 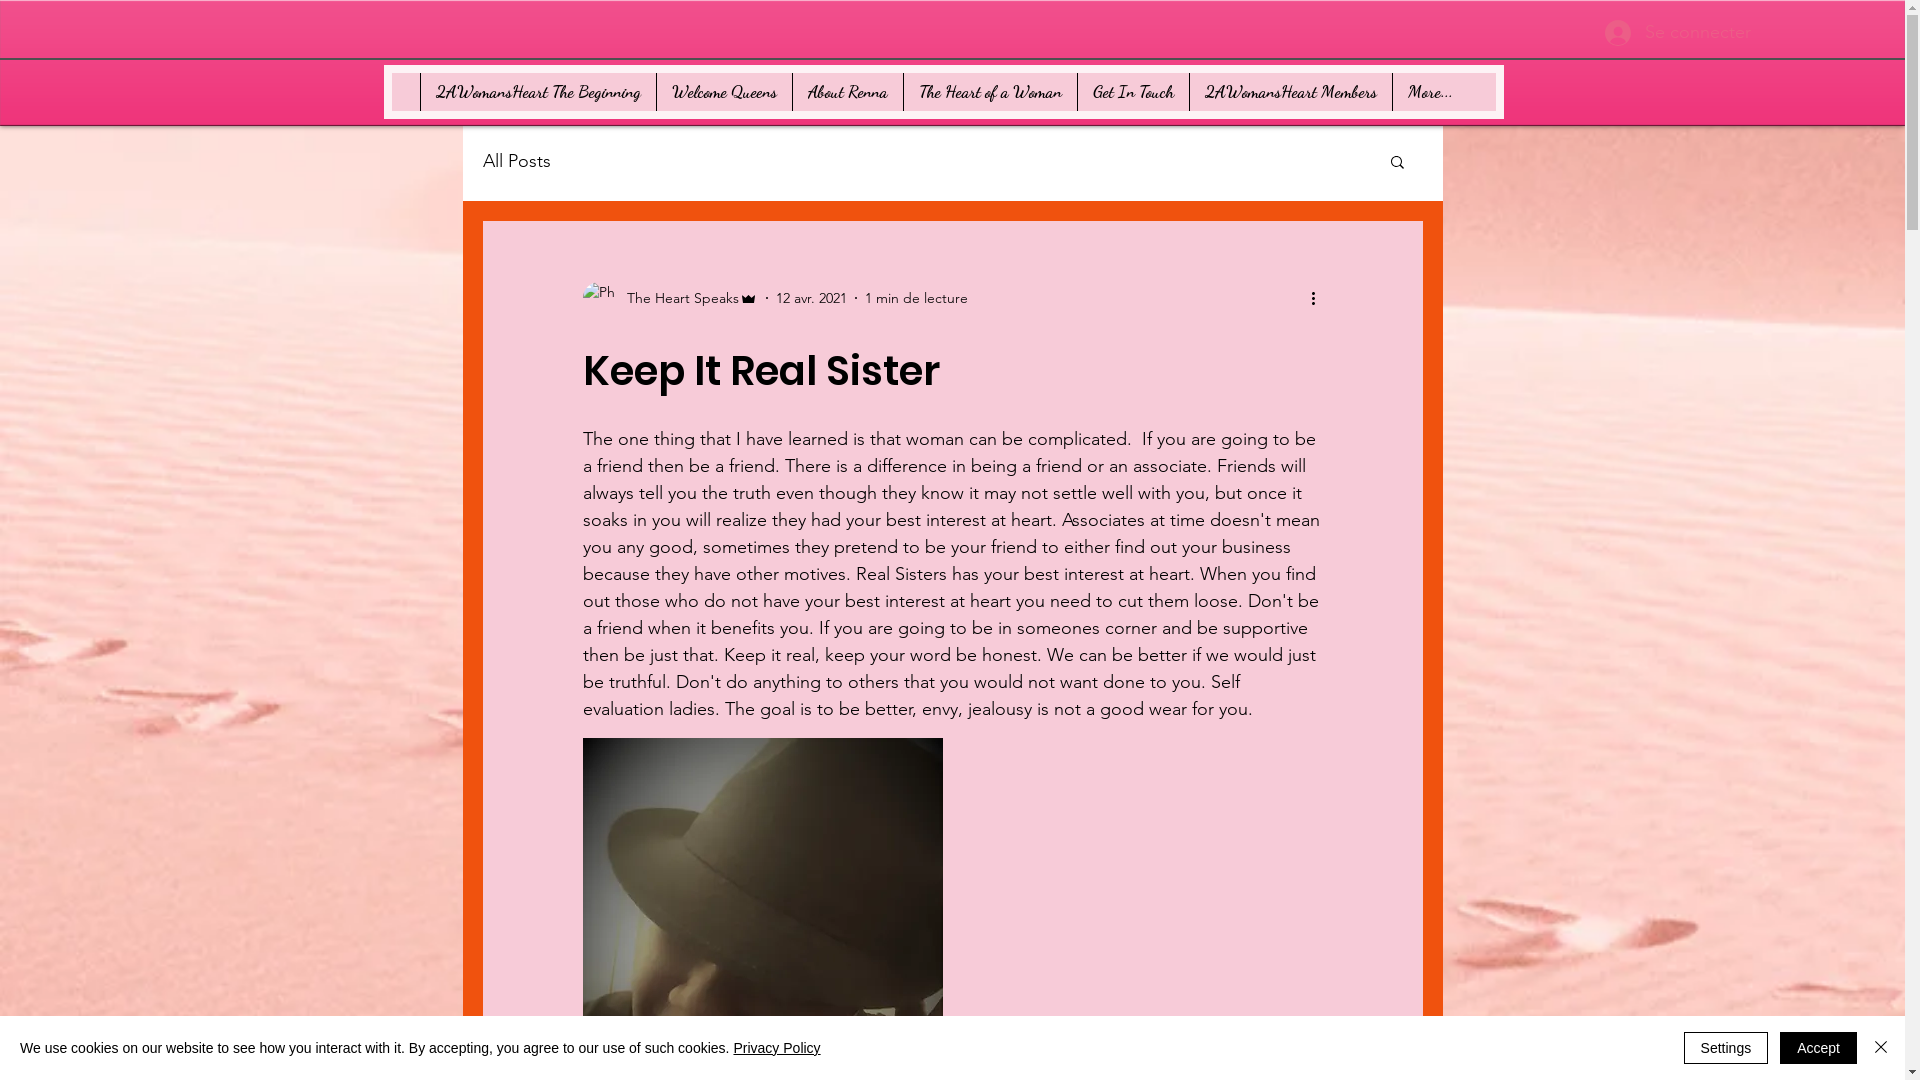 I want to click on Se connecter, so click(x=1650, y=33).